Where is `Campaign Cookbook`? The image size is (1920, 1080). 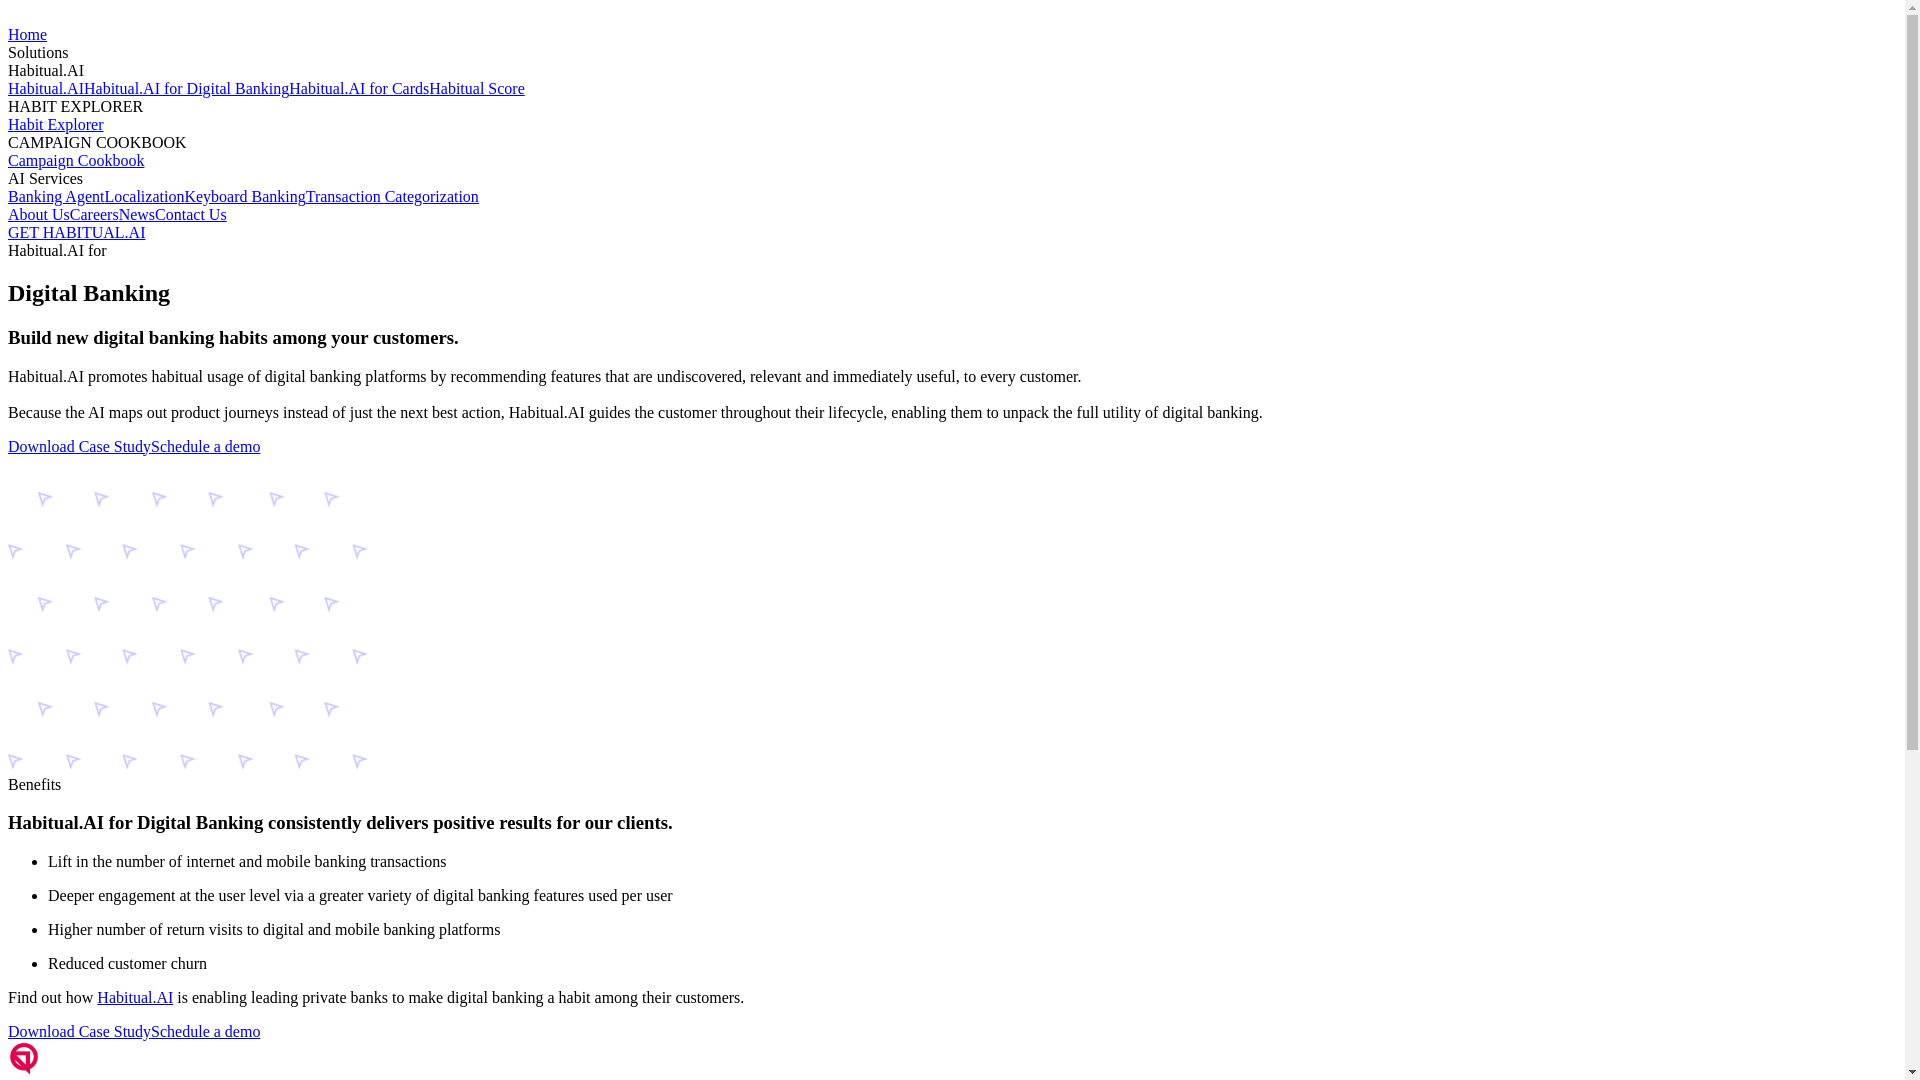
Campaign Cookbook is located at coordinates (76, 160).